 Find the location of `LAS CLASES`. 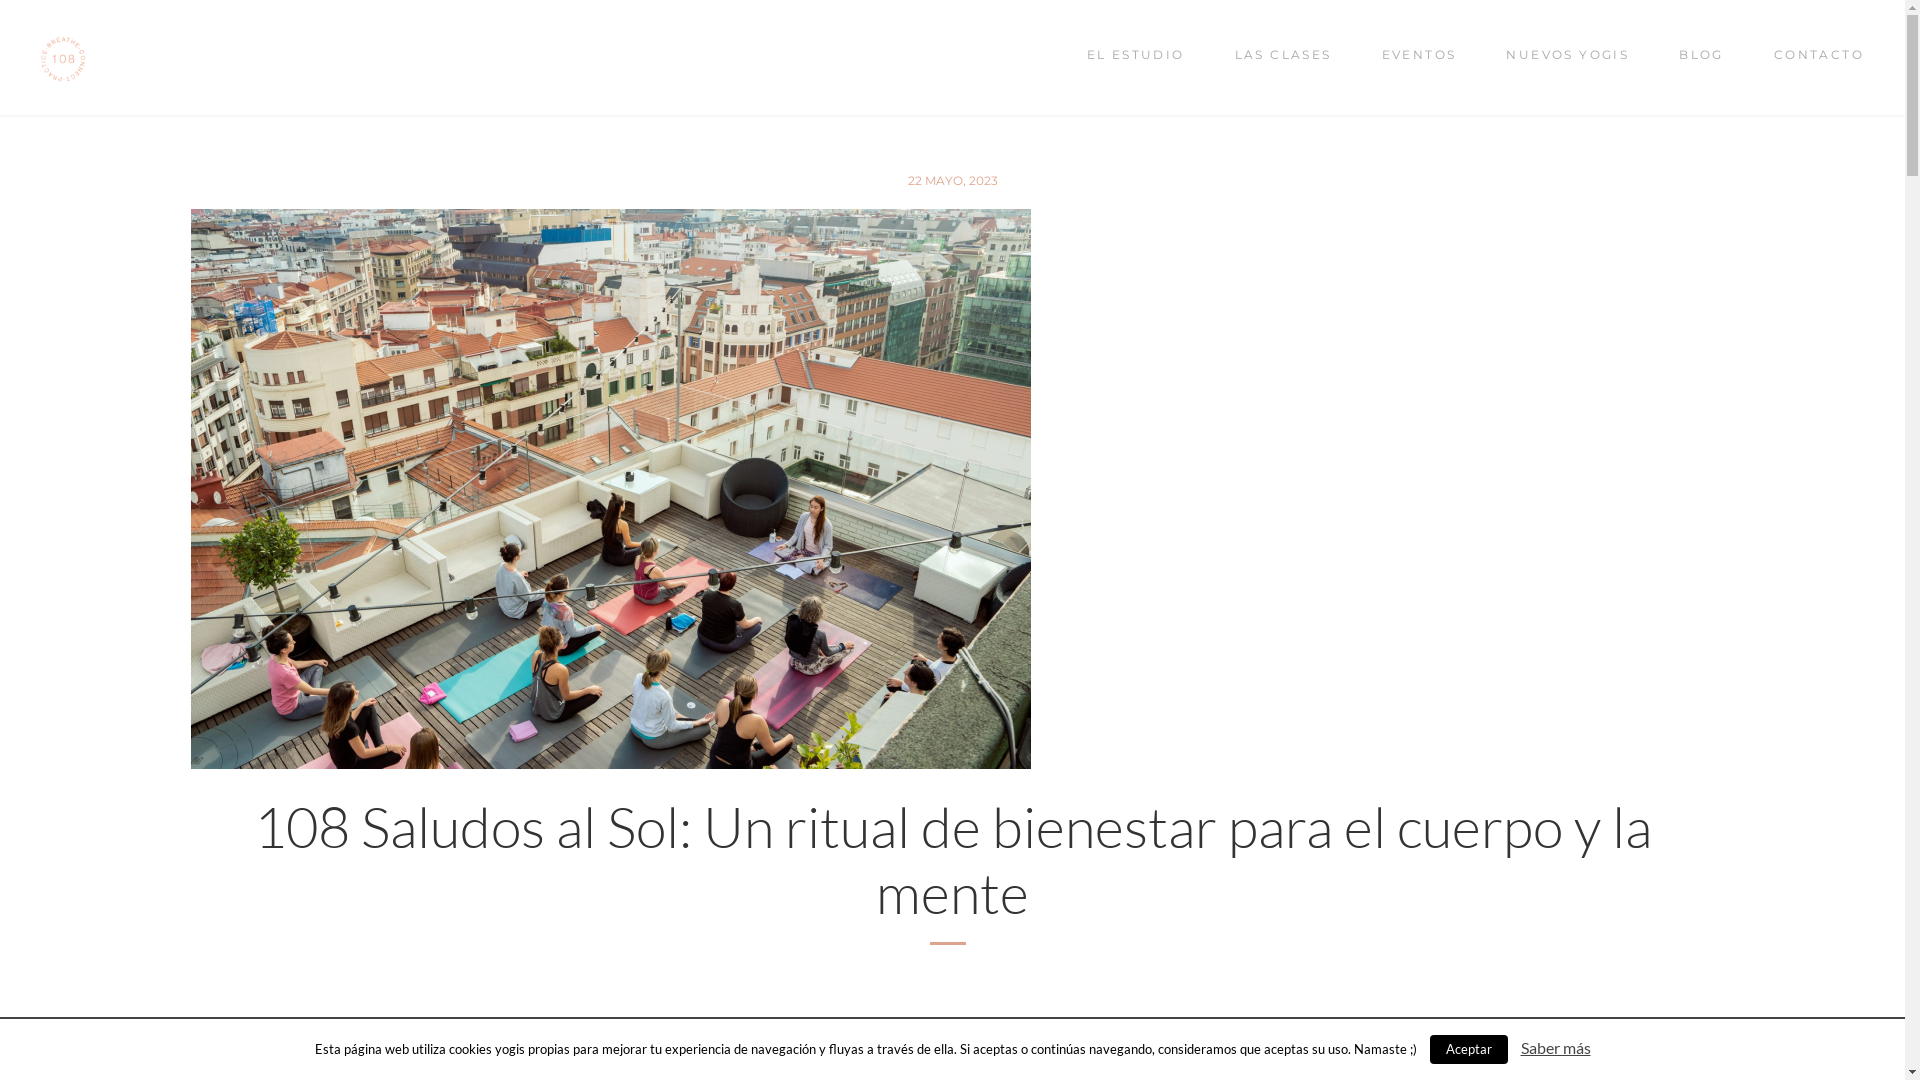

LAS CLASES is located at coordinates (1284, 55).